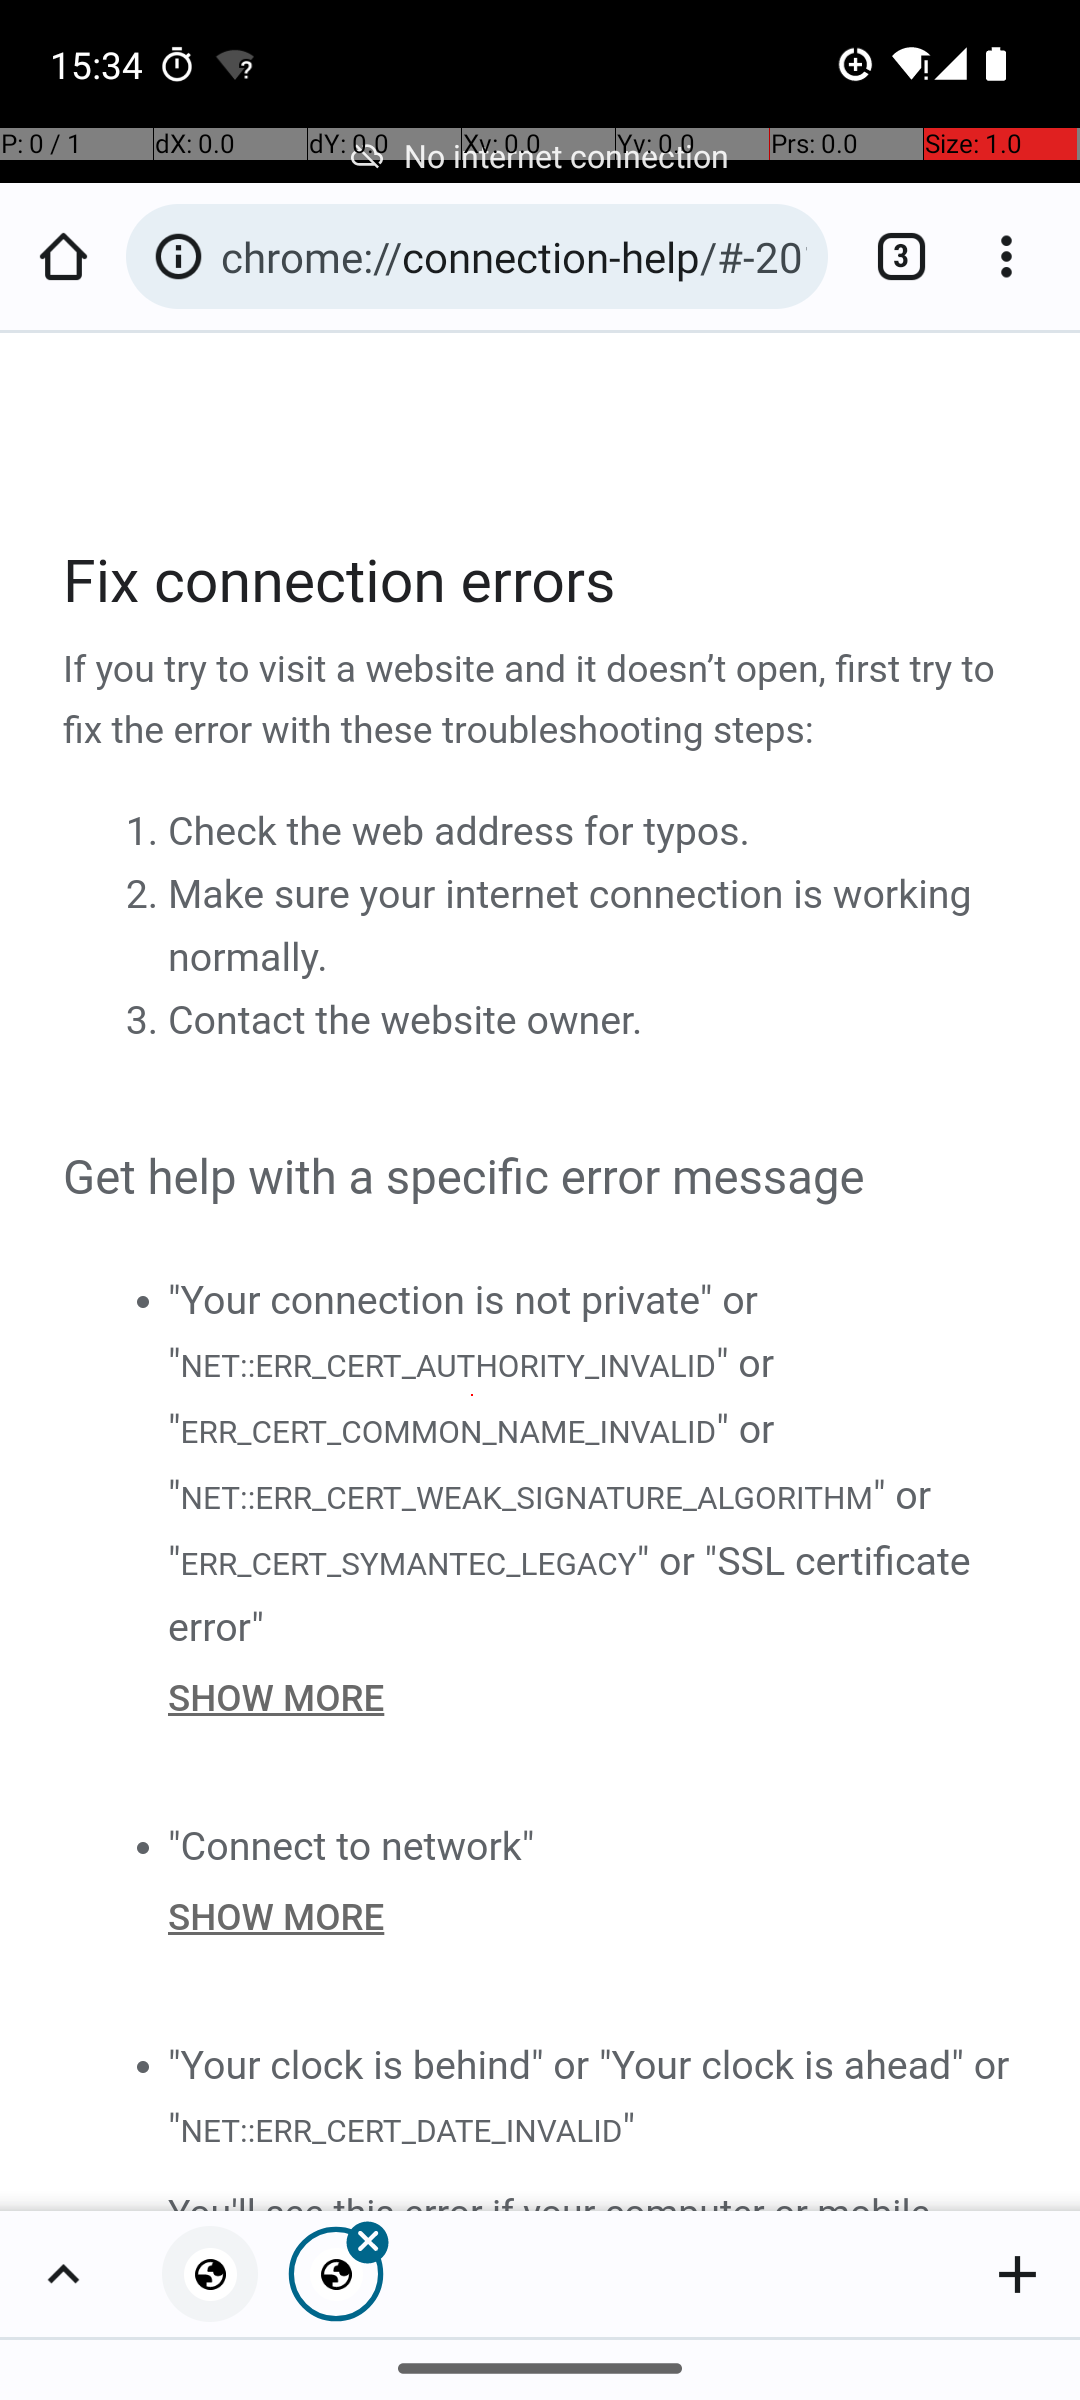 Image resolution: width=1080 pixels, height=2400 pixels. What do you see at coordinates (542, 1178) in the screenshot?
I see `Get help with a specific error message` at bounding box center [542, 1178].